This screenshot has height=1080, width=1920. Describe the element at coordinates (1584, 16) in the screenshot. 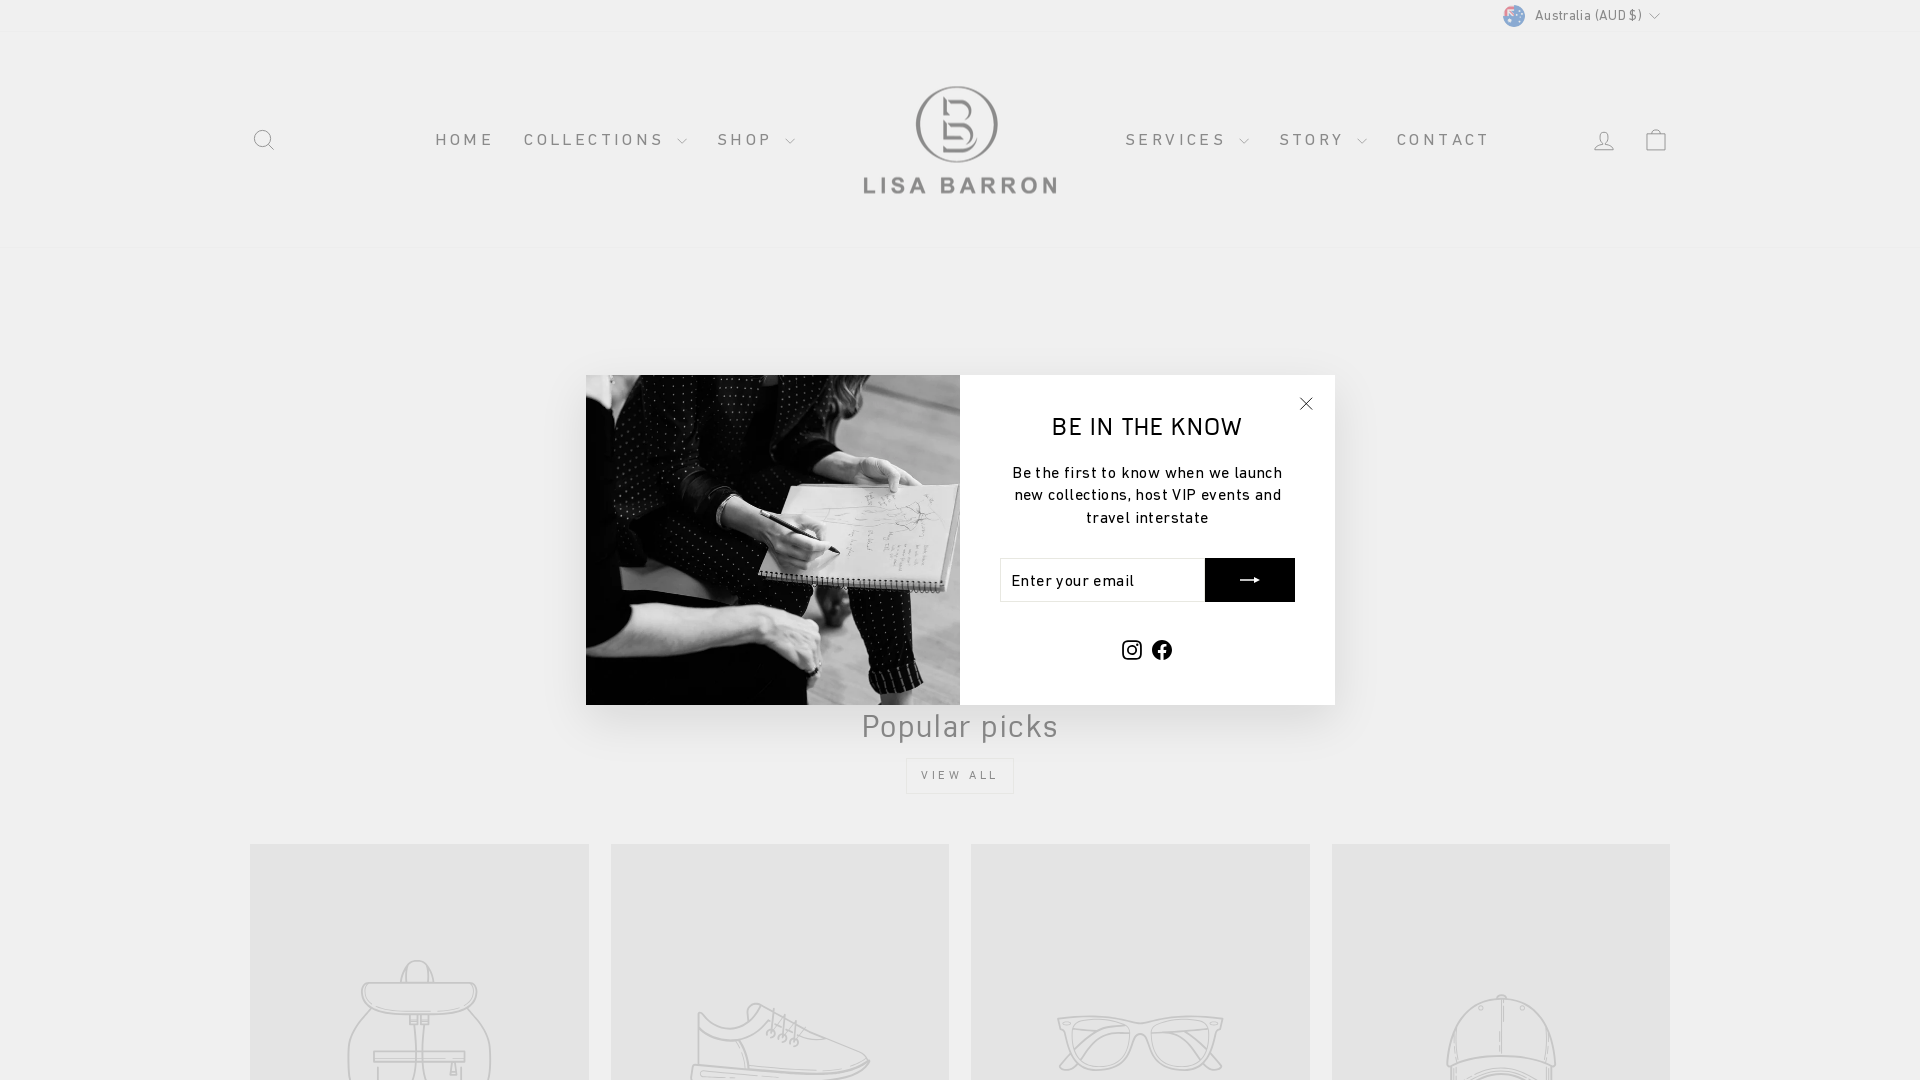

I see `Australia (AUD $)` at that location.